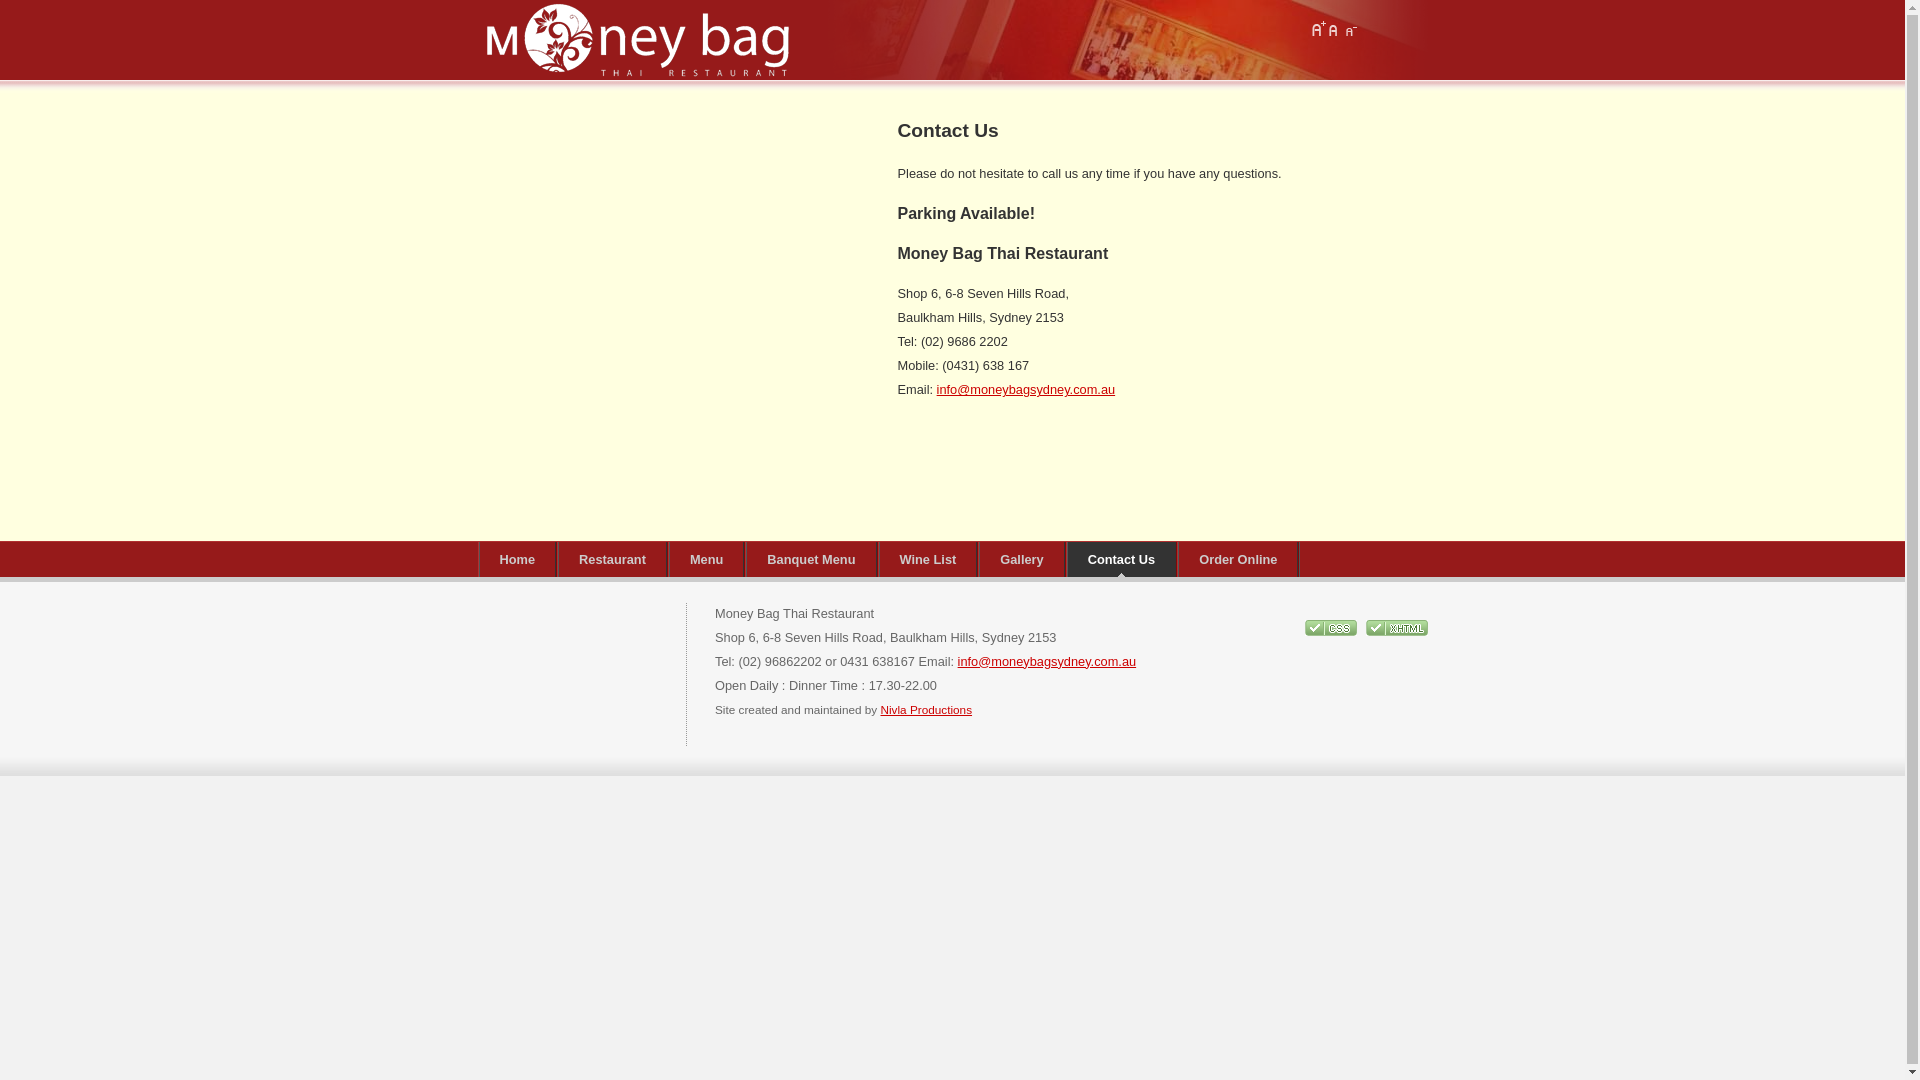 The image size is (1920, 1080). What do you see at coordinates (1026, 390) in the screenshot?
I see `info@moneybagsydney.com.au` at bounding box center [1026, 390].